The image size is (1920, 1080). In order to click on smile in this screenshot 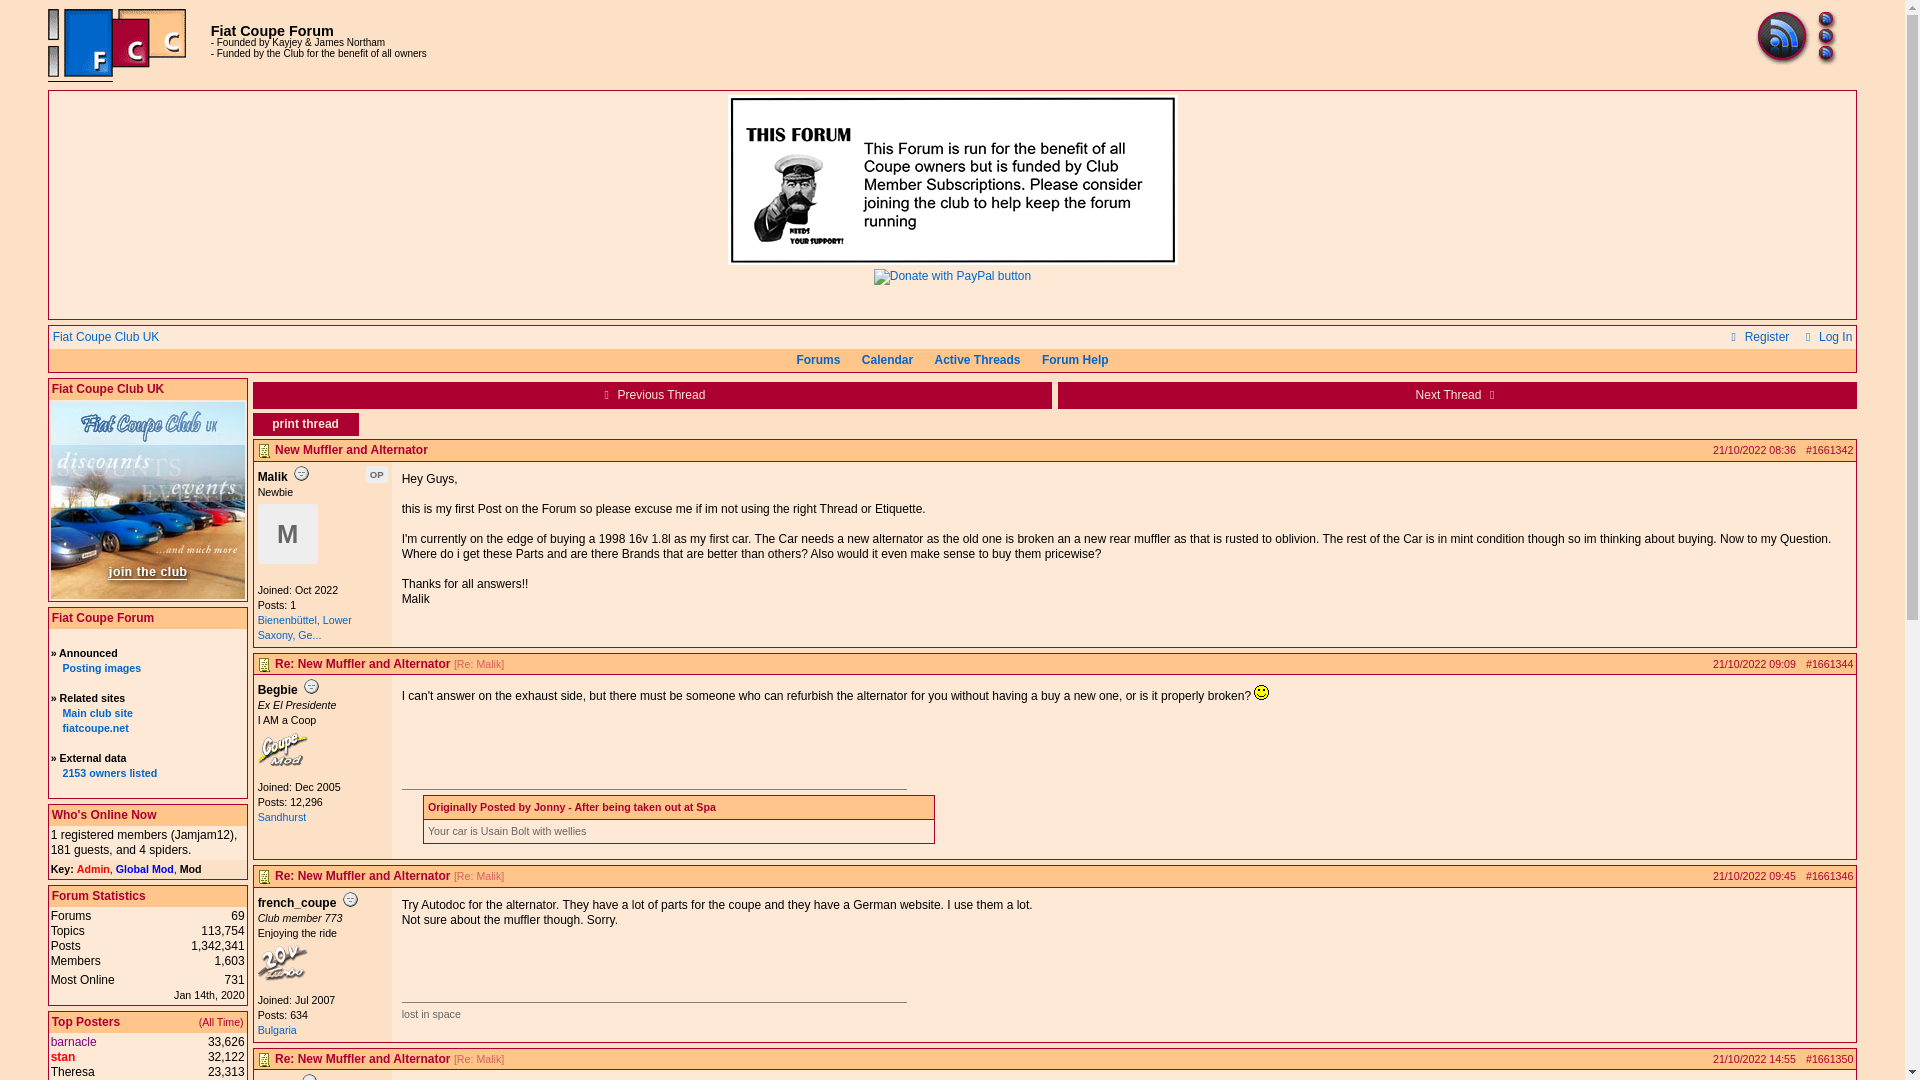, I will do `click(1261, 692)`.